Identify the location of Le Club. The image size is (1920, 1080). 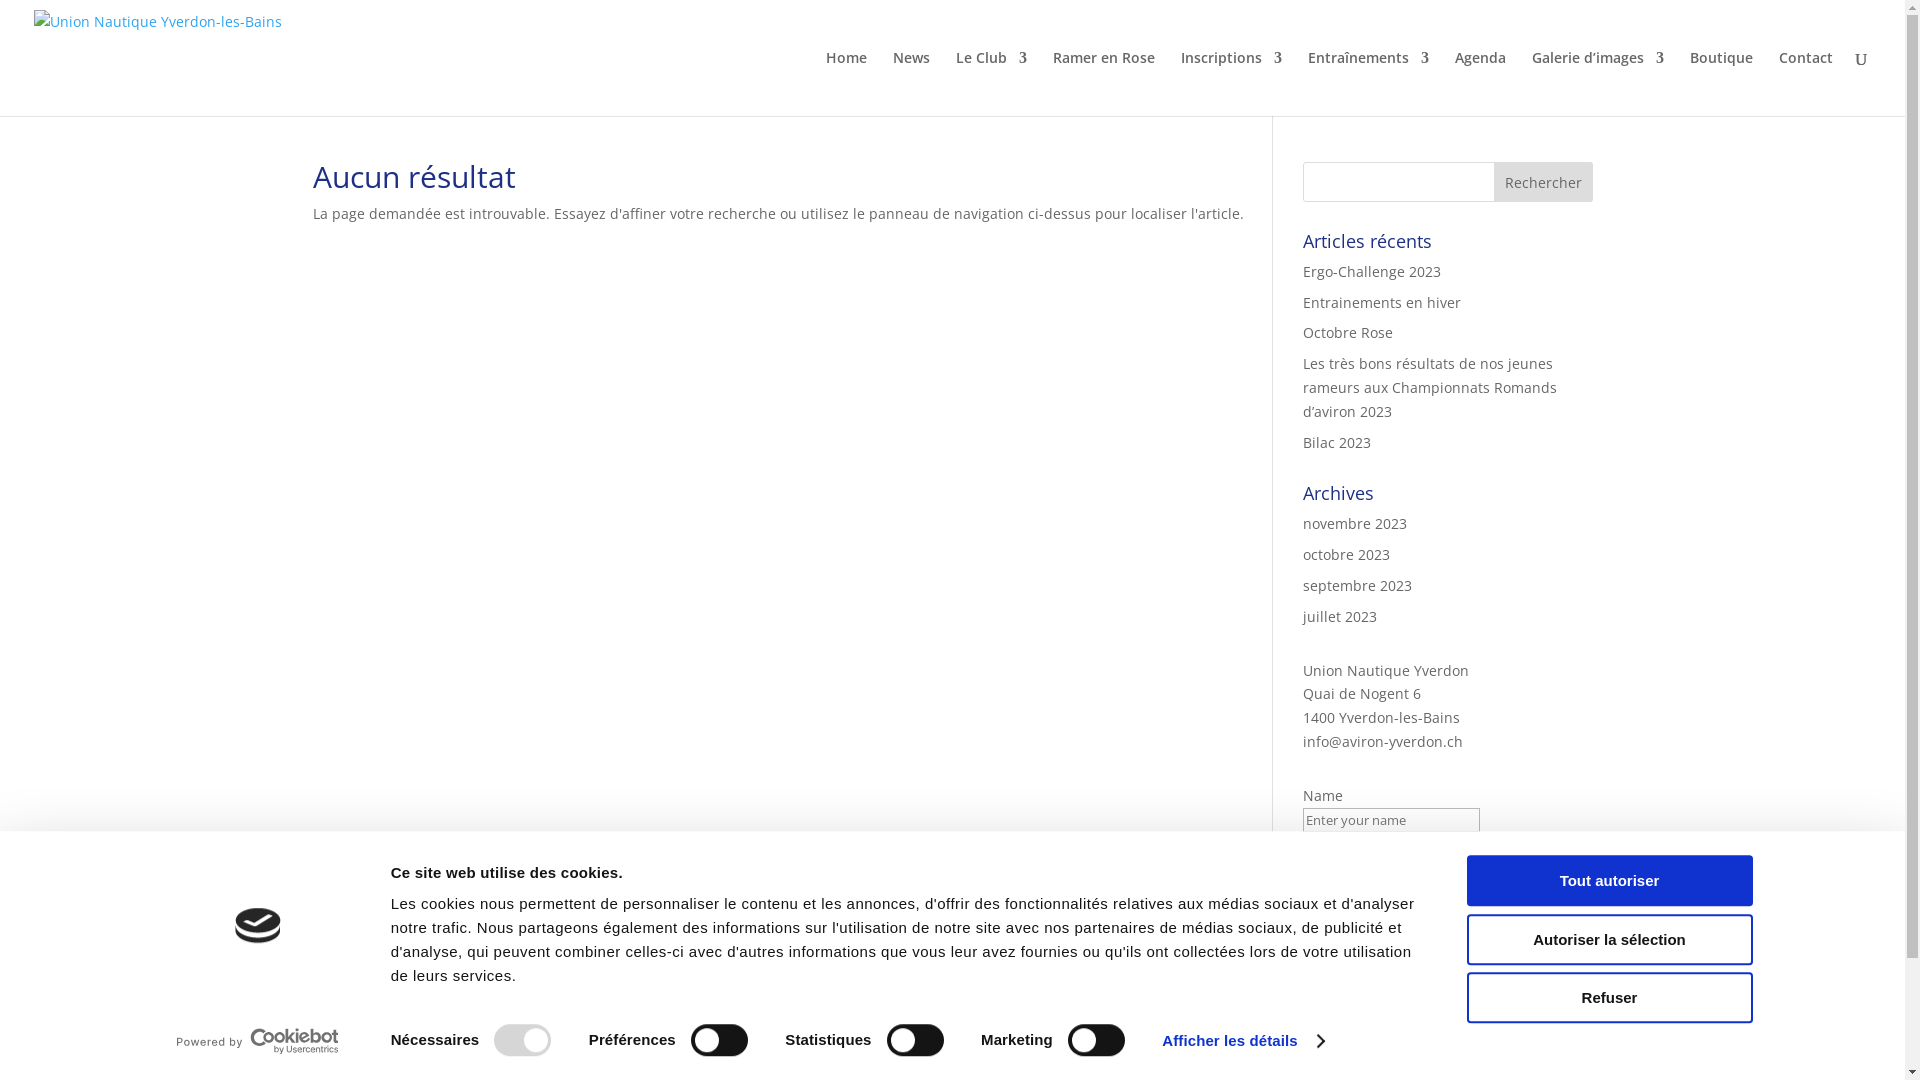
(992, 84).